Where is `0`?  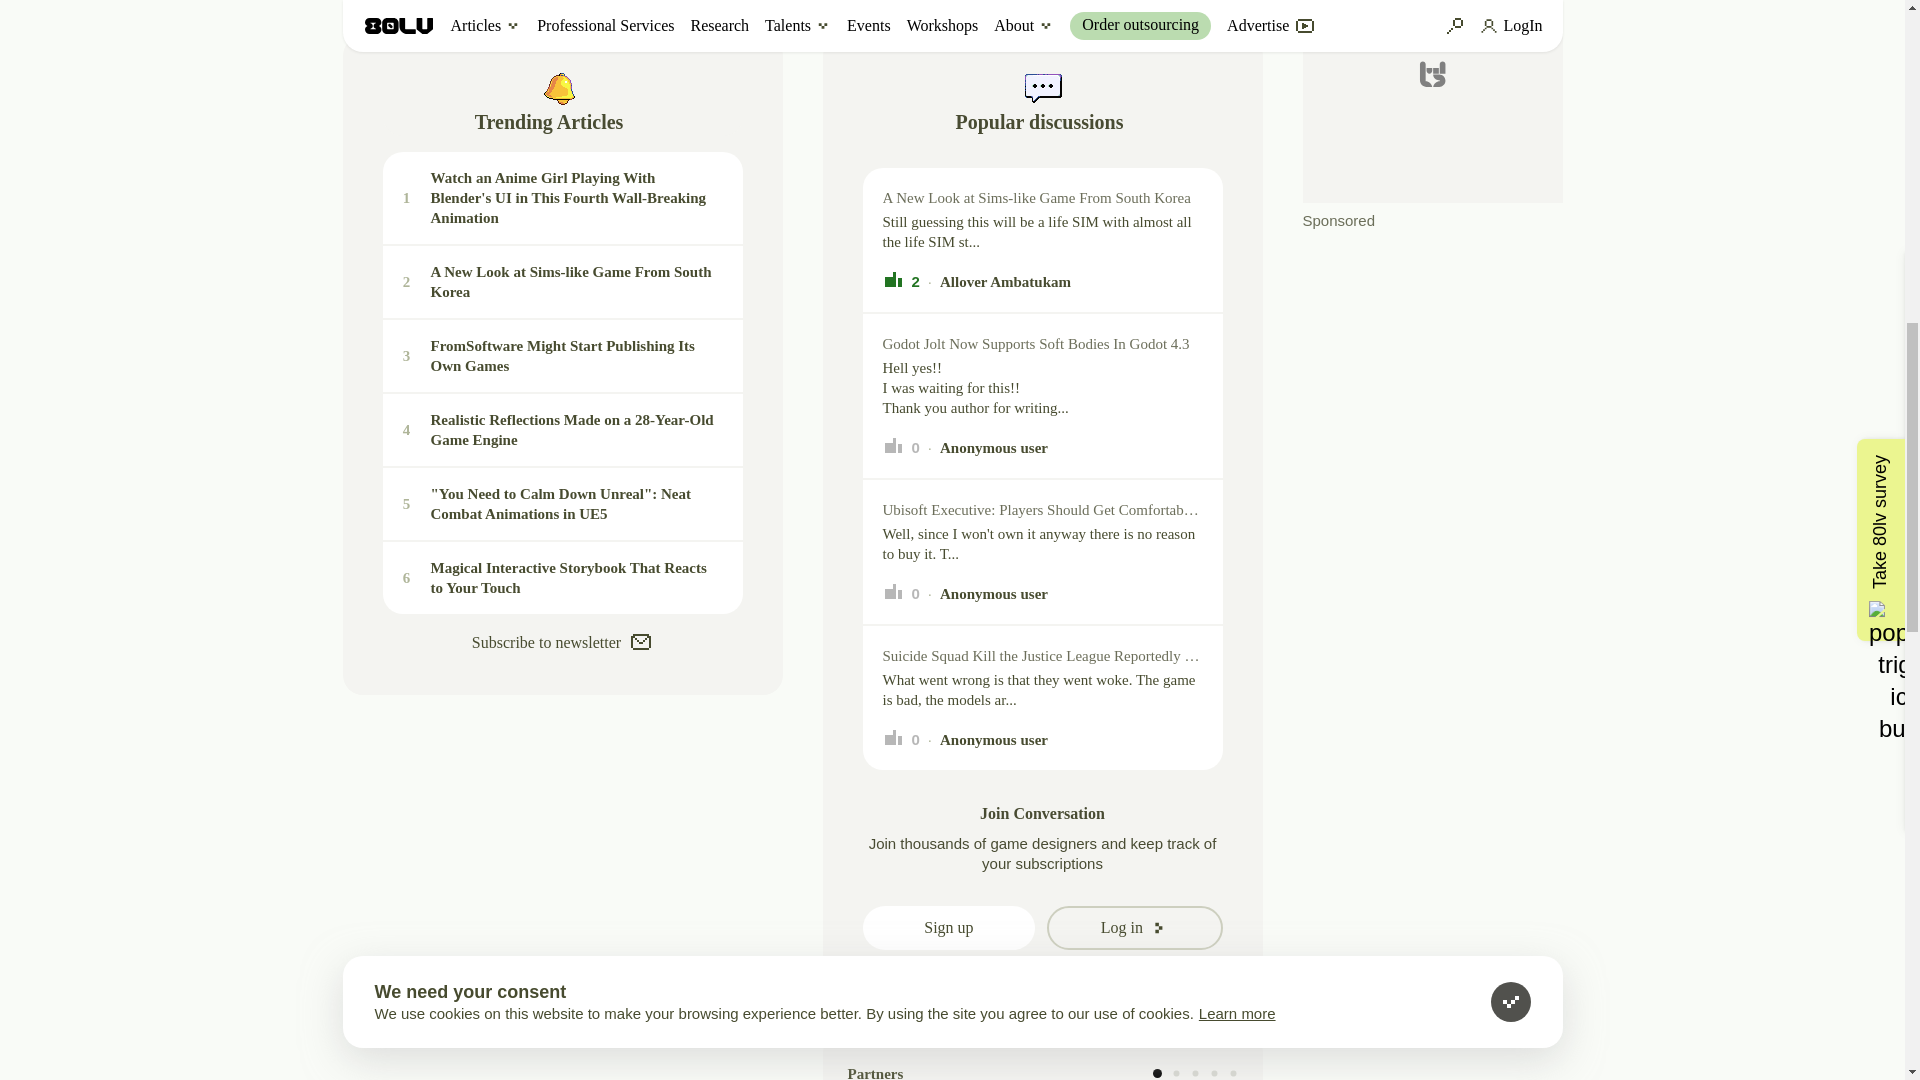
0 is located at coordinates (948, 928).